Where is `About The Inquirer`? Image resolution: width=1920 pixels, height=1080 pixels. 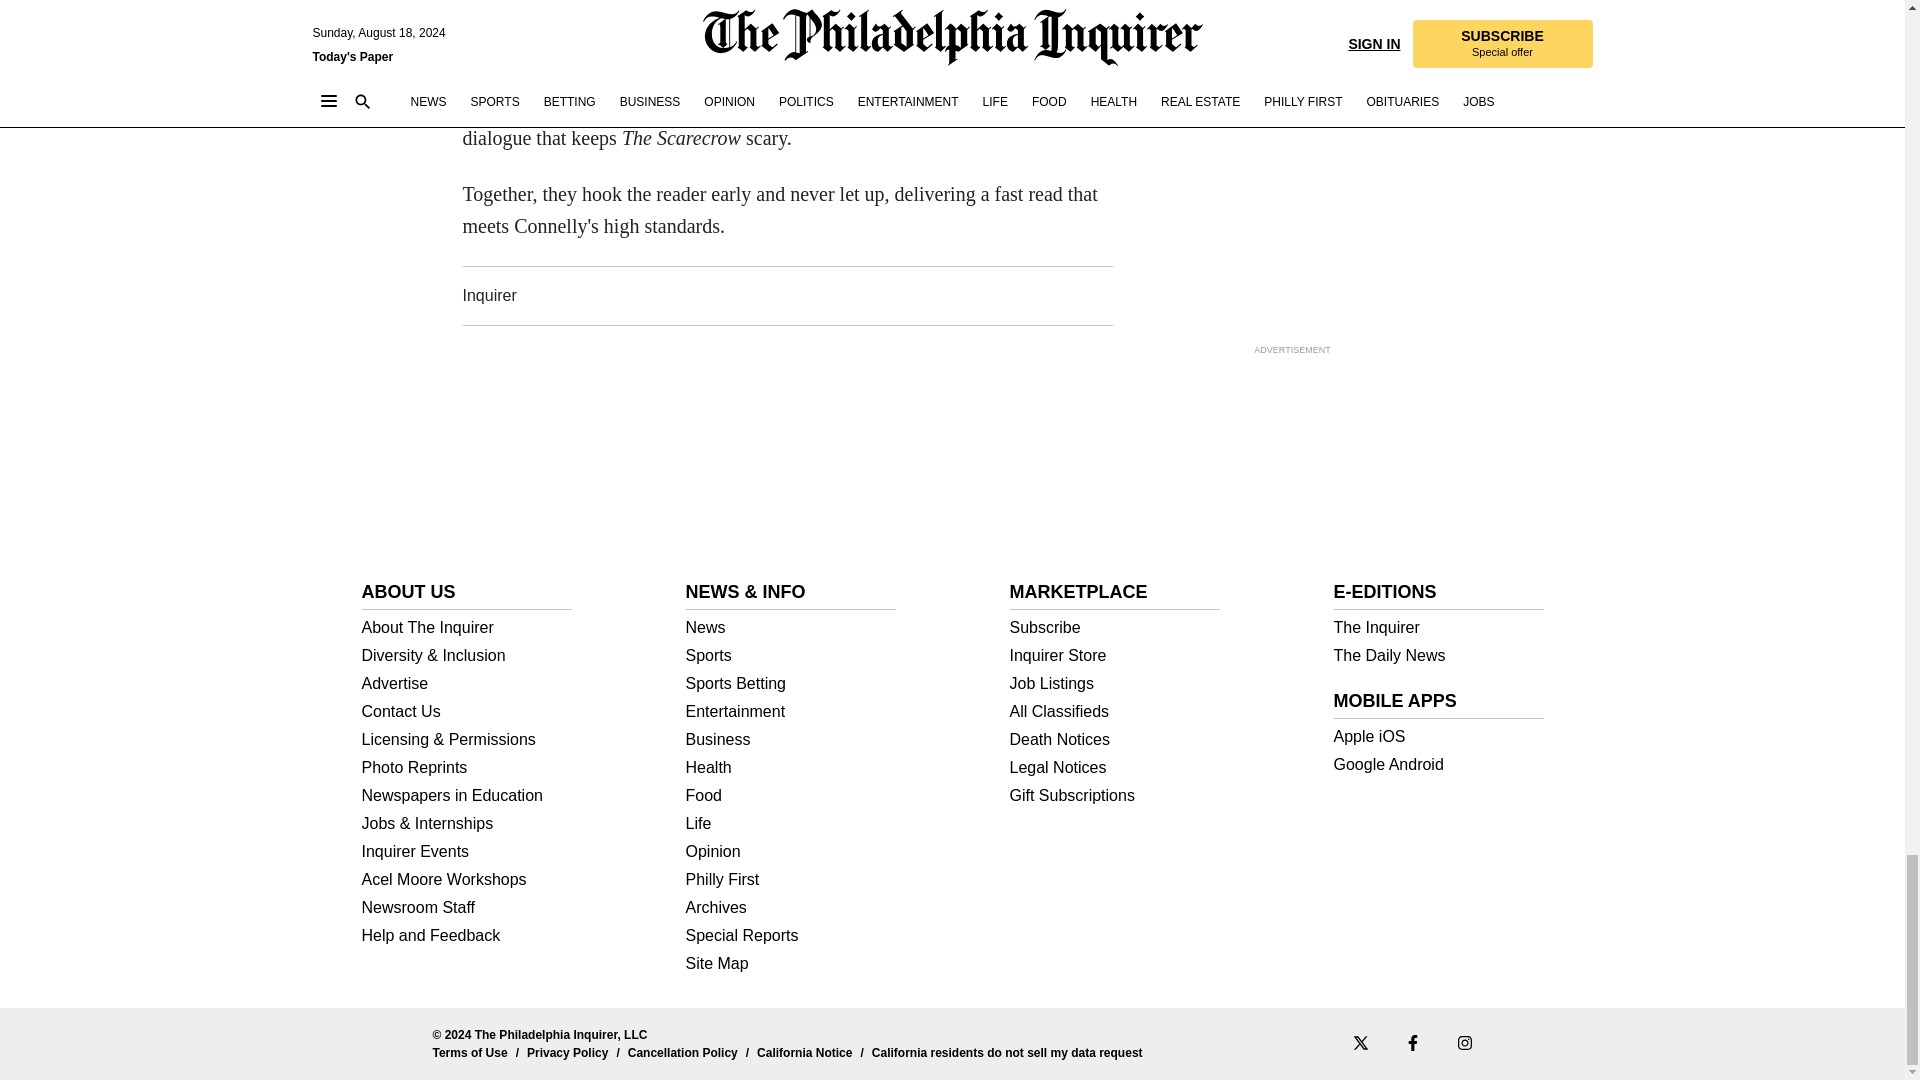
About The Inquirer is located at coordinates (467, 628).